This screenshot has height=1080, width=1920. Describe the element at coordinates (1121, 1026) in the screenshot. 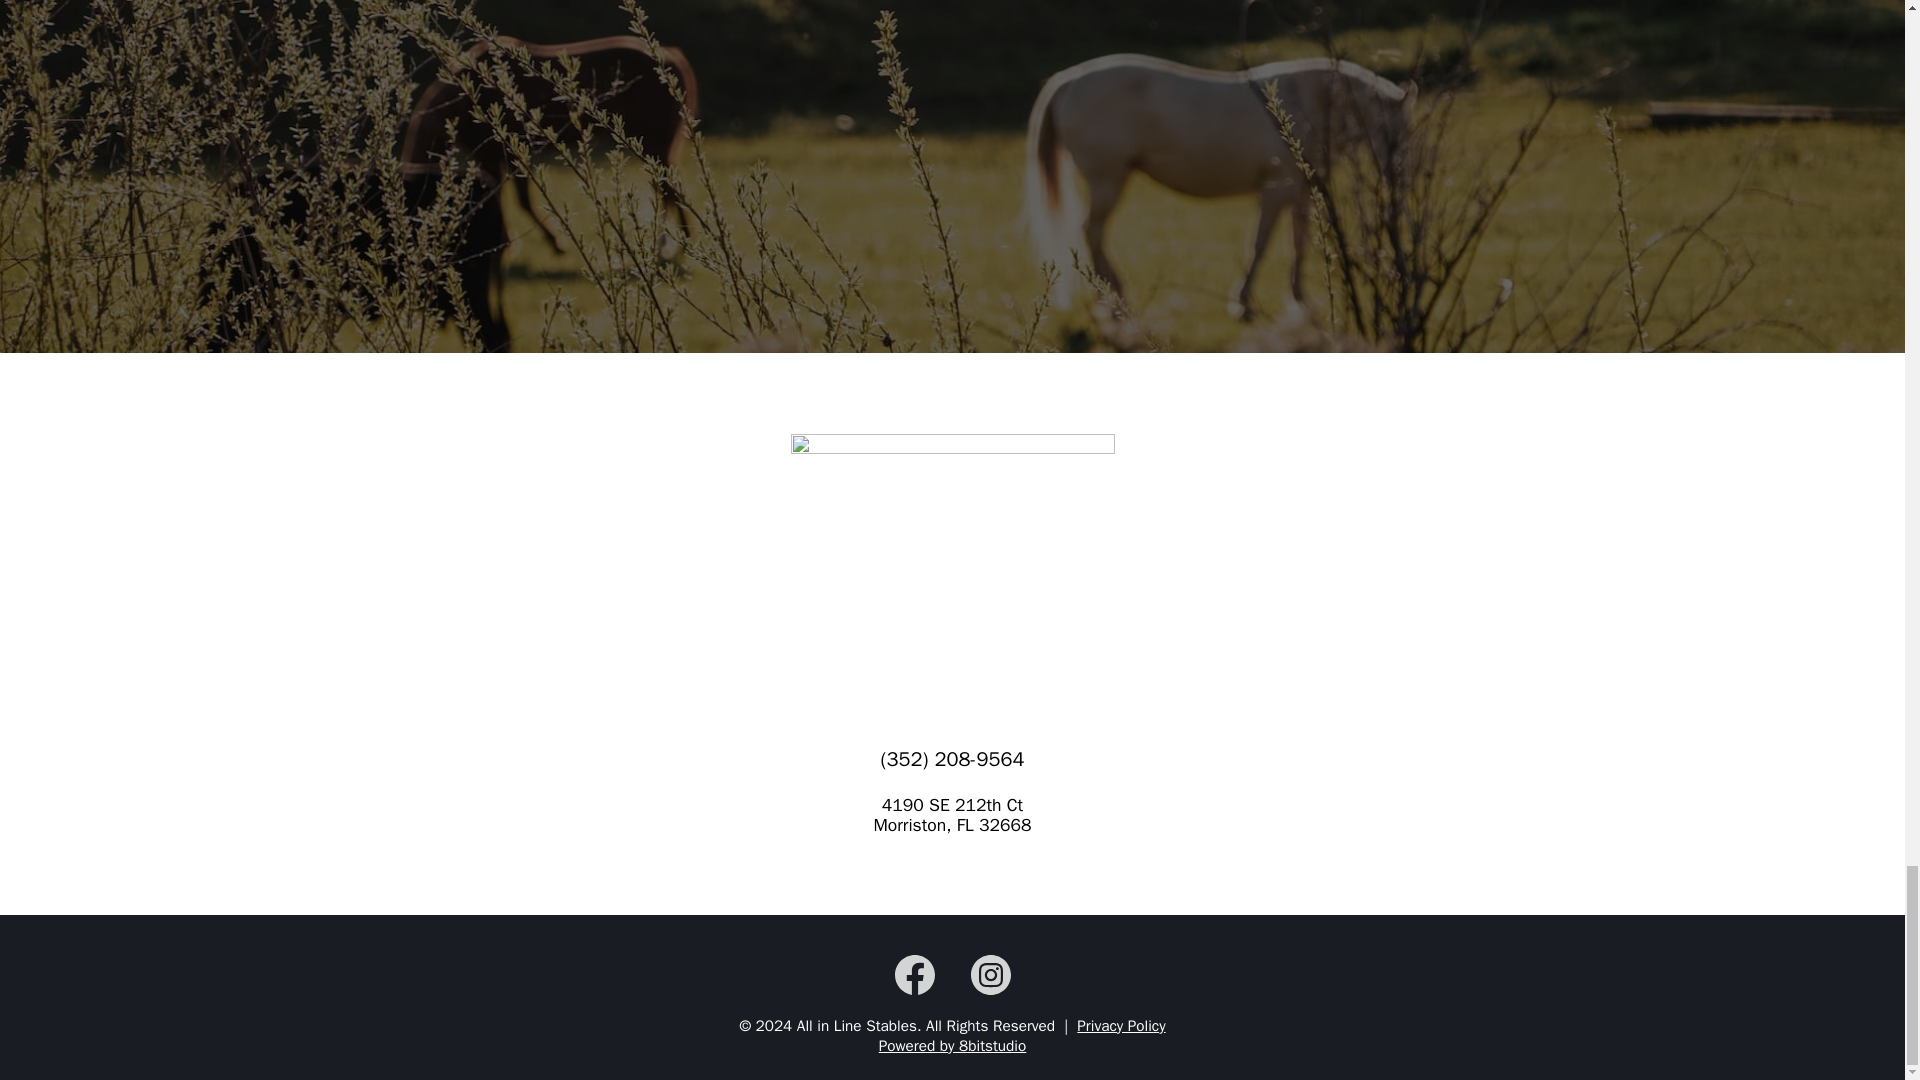

I see `Privacy Policy` at that location.